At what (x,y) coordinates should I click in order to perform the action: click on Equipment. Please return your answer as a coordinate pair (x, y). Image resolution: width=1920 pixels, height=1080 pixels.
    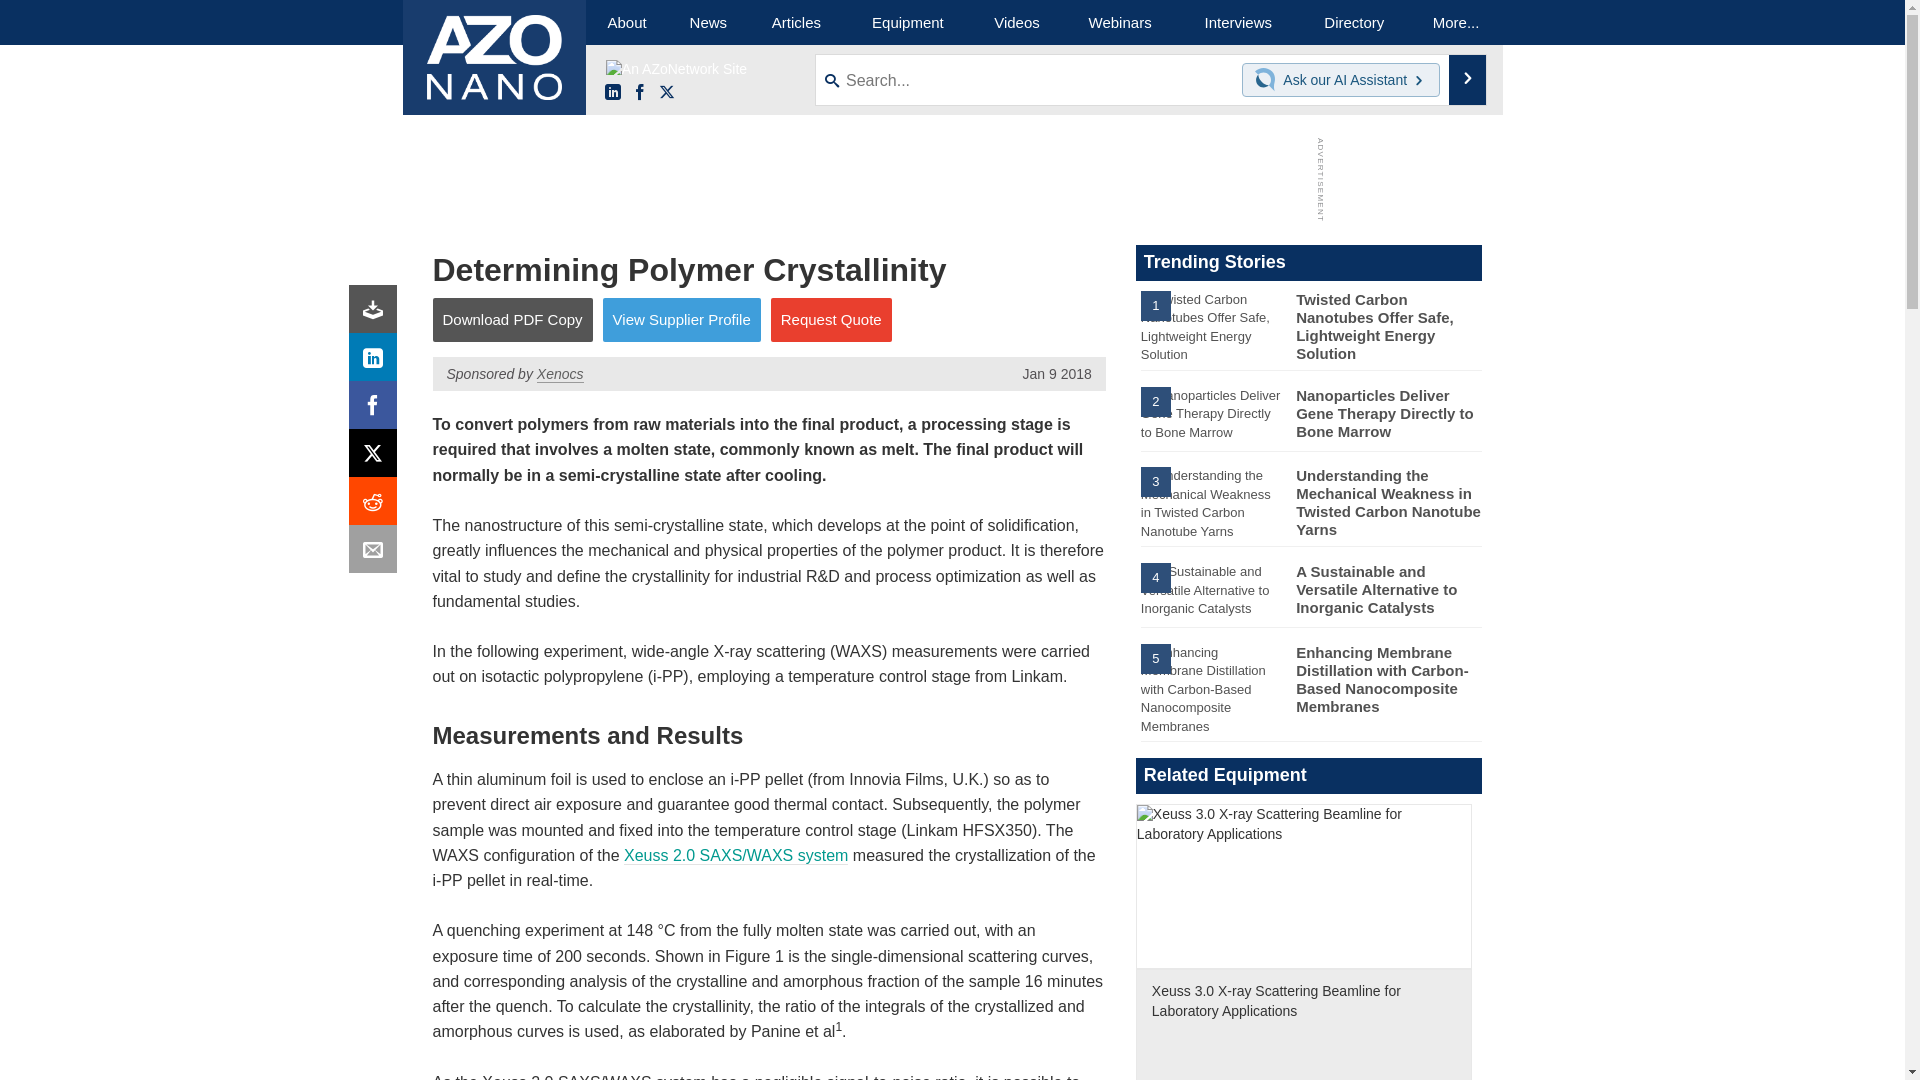
    Looking at the image, I should click on (908, 22).